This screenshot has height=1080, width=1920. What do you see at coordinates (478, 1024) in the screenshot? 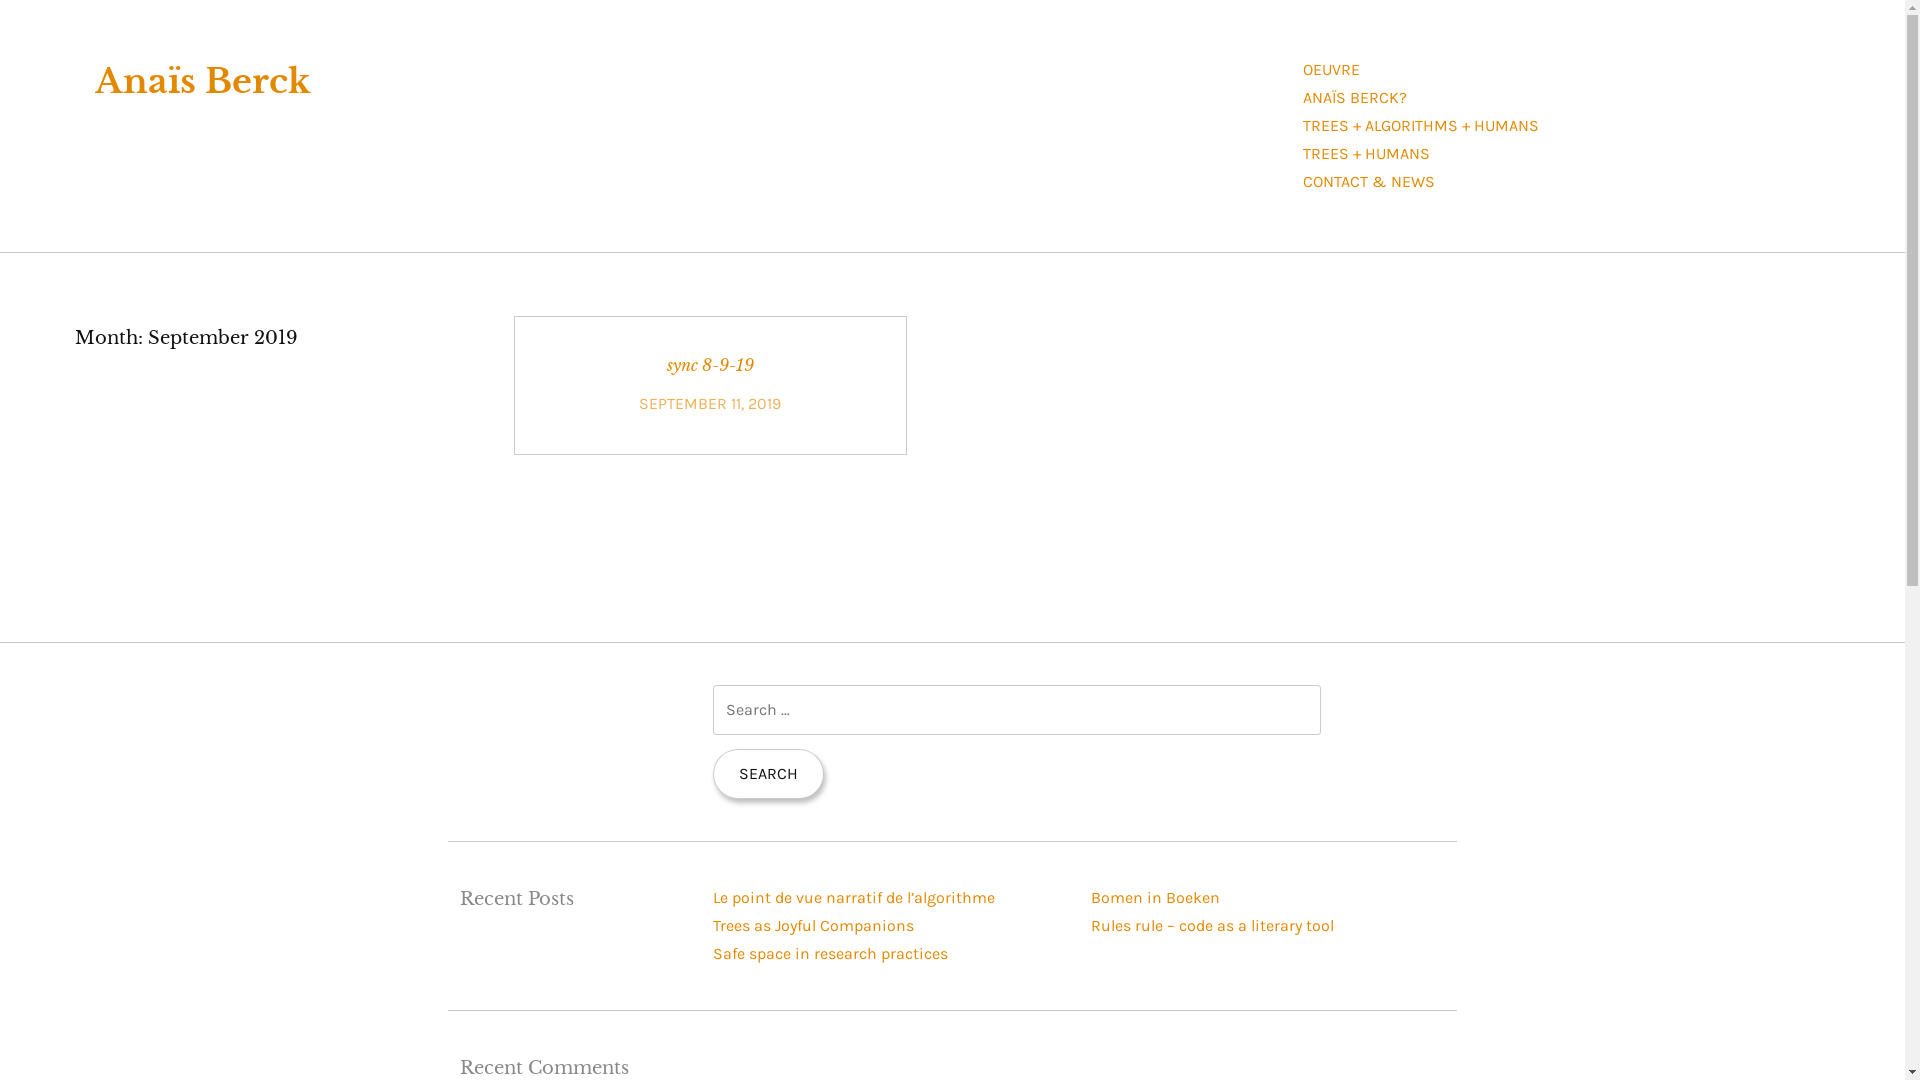
I see `Proudly powered by WordPress` at bounding box center [478, 1024].